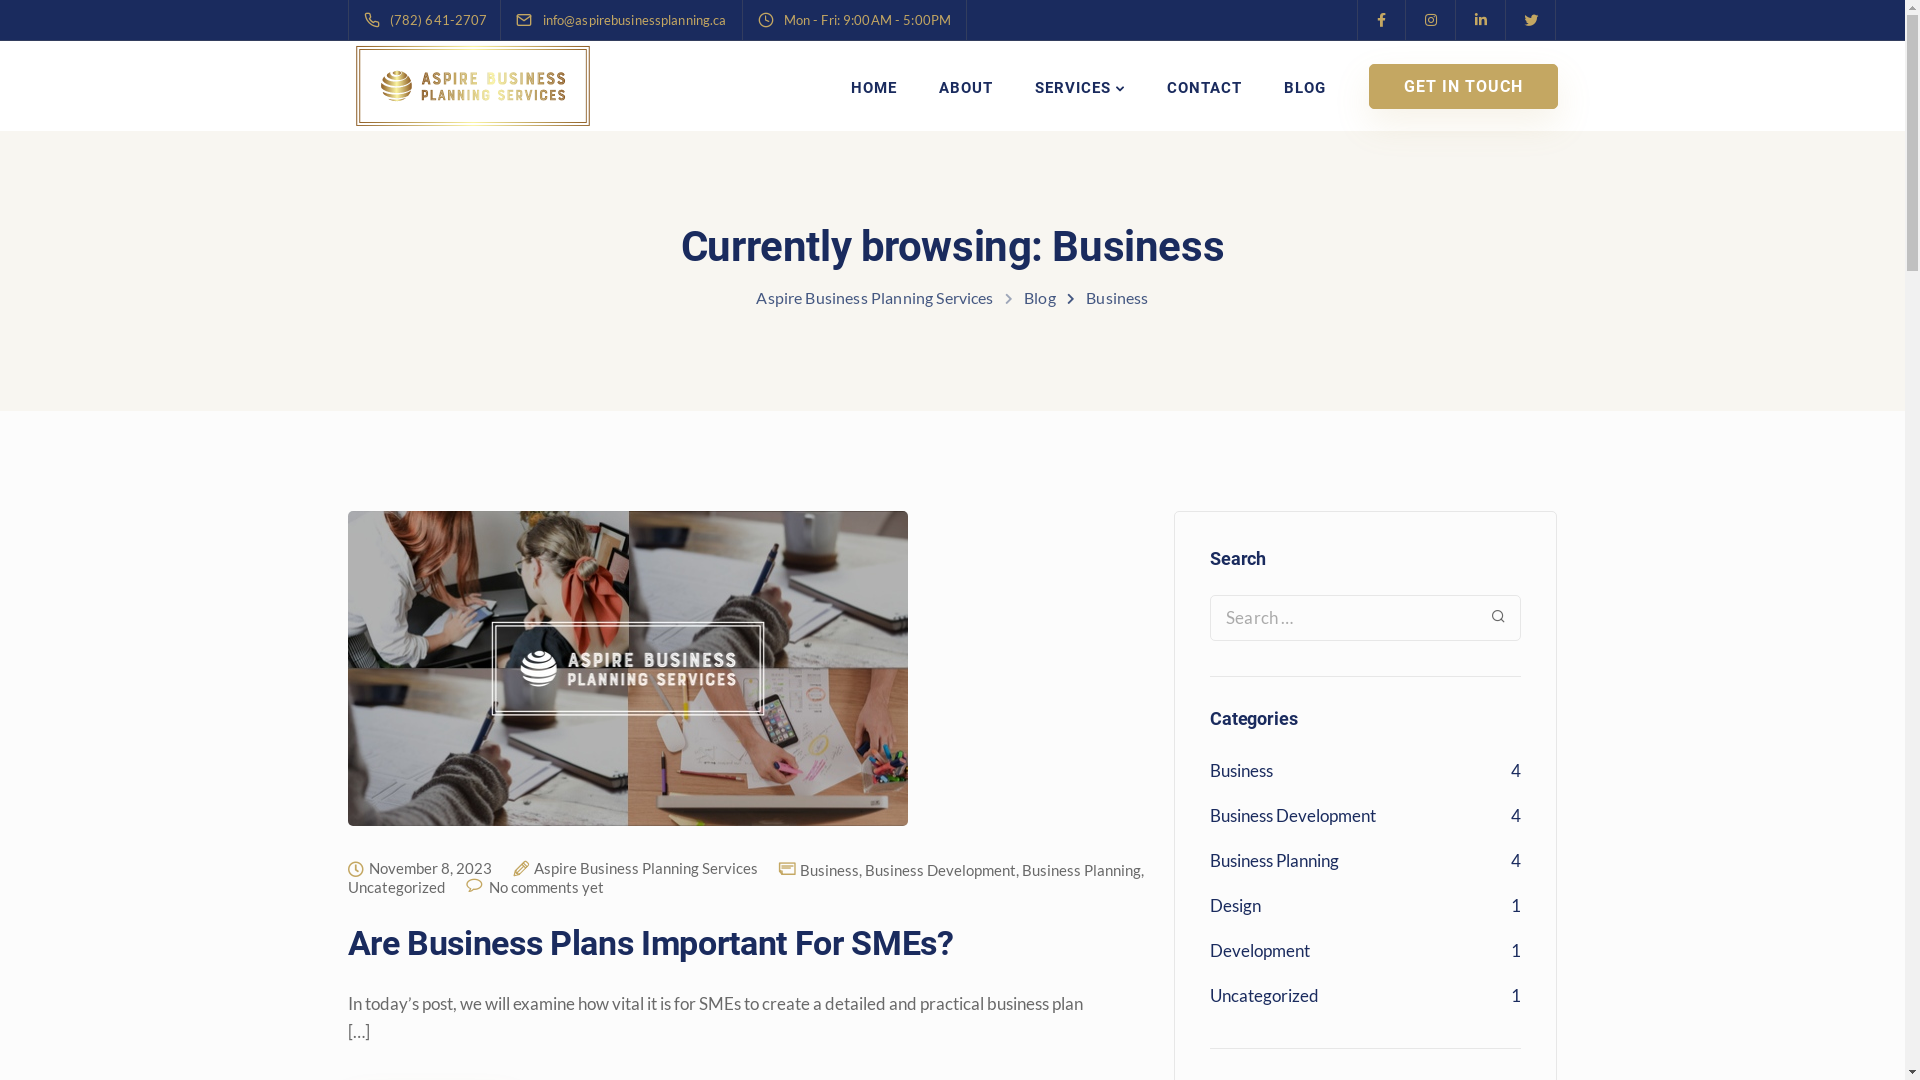 This screenshot has width=1920, height=1080. What do you see at coordinates (1318, 980) in the screenshot?
I see `Subscribe` at bounding box center [1318, 980].